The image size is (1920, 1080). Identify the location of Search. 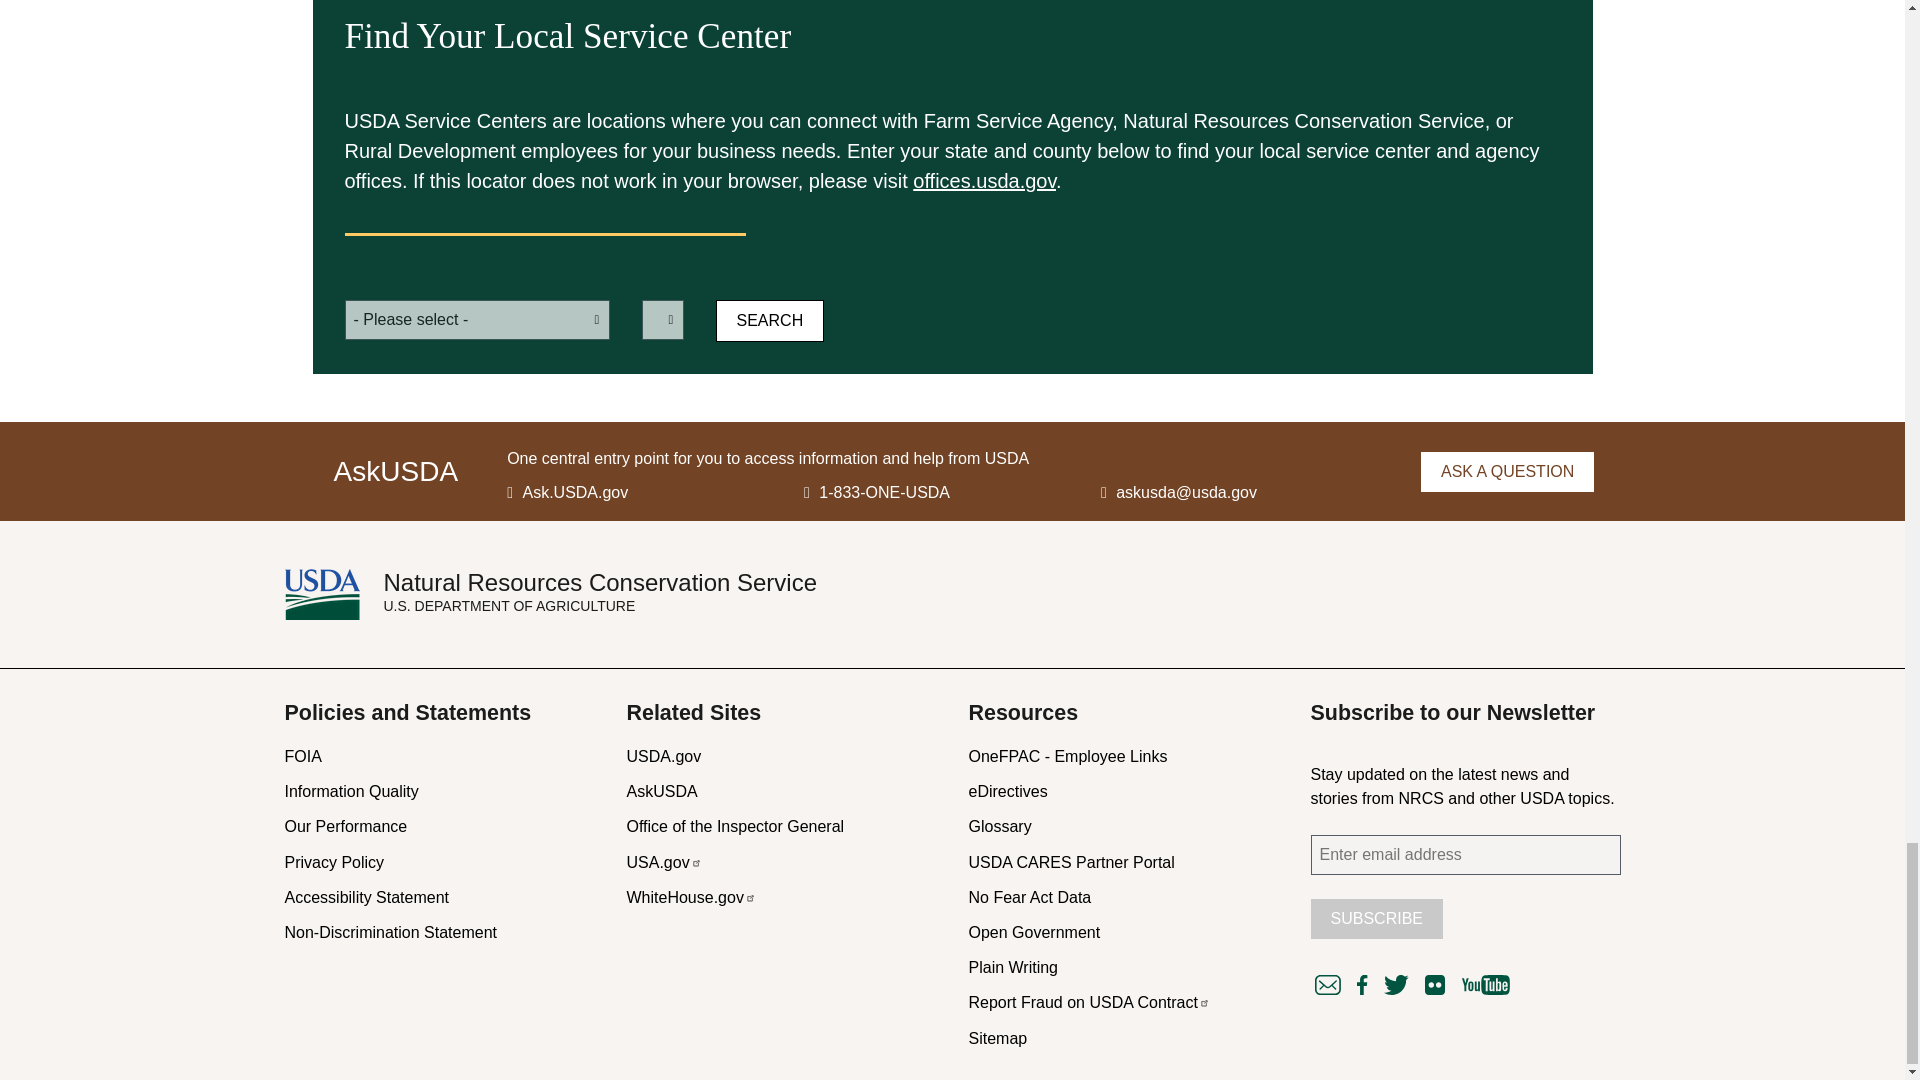
(770, 321).